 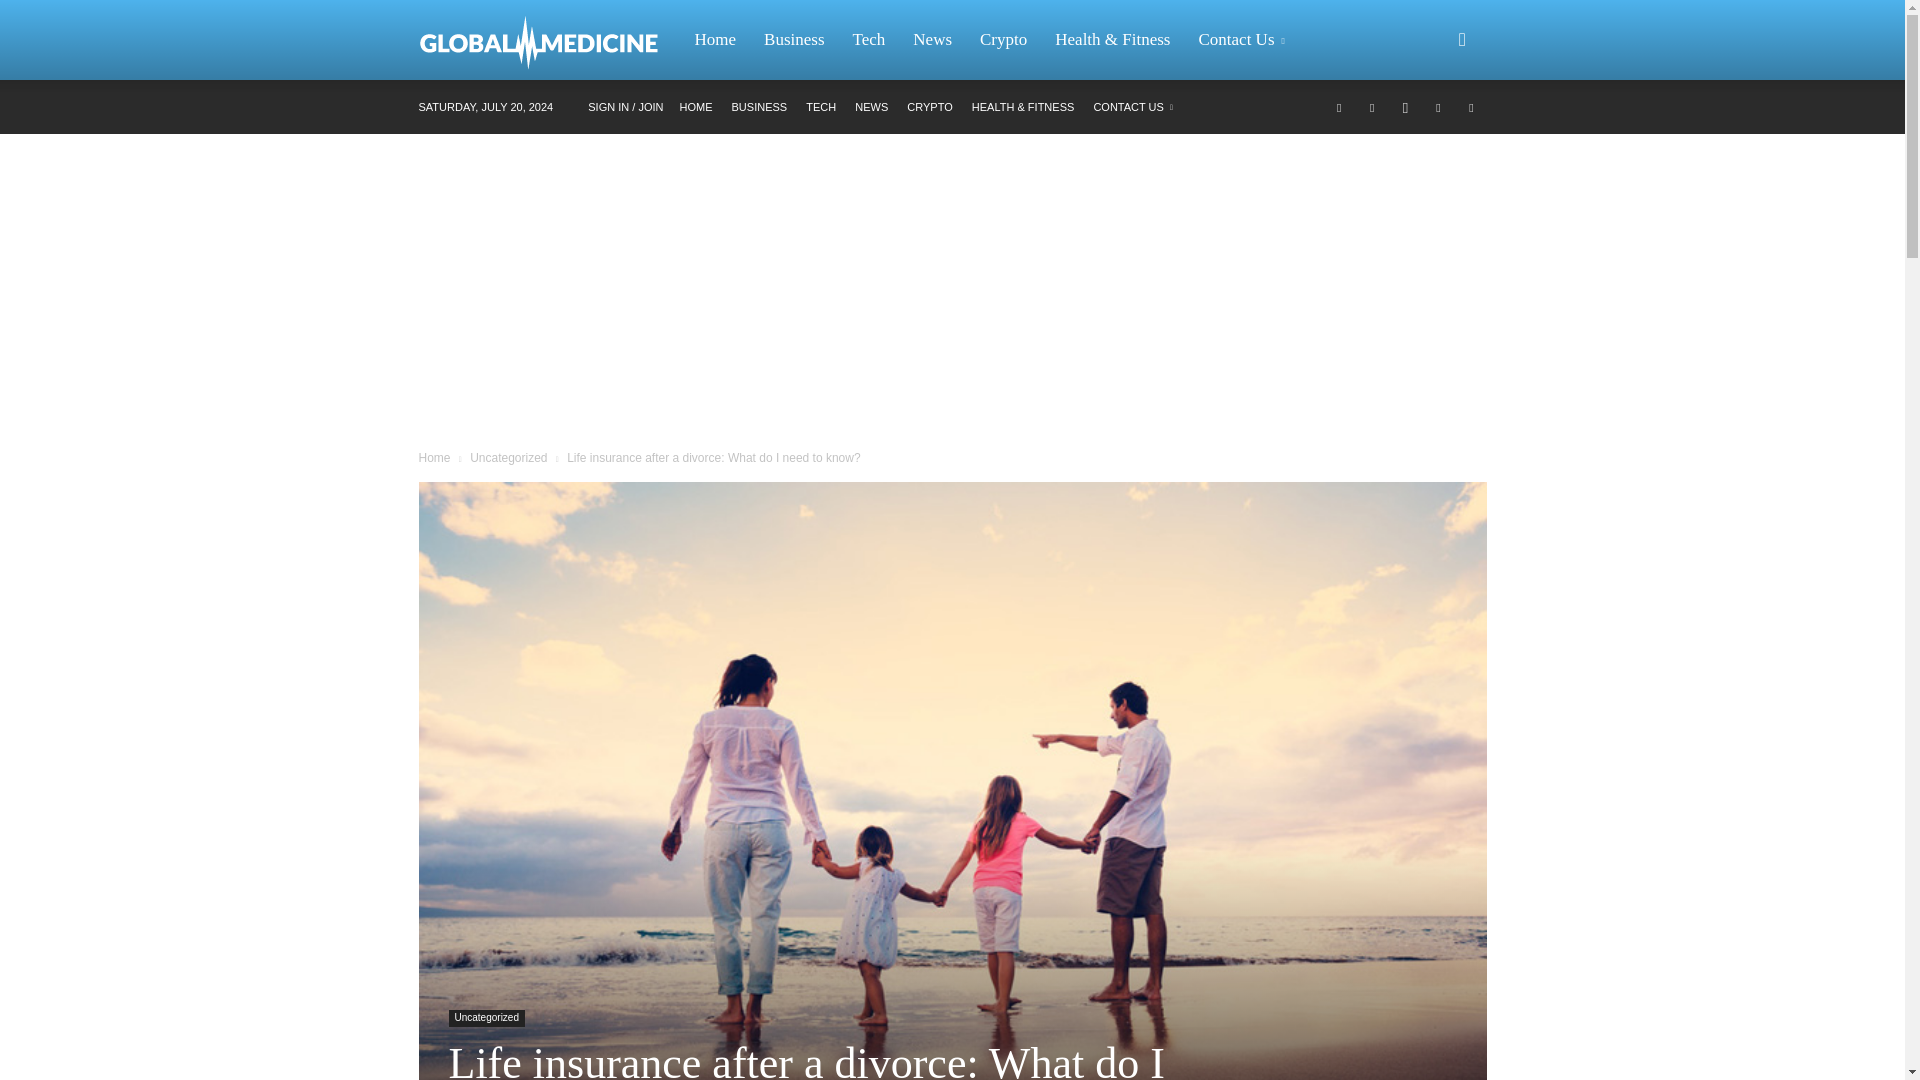 I want to click on DailyTimeZone, so click(x=548, y=40).